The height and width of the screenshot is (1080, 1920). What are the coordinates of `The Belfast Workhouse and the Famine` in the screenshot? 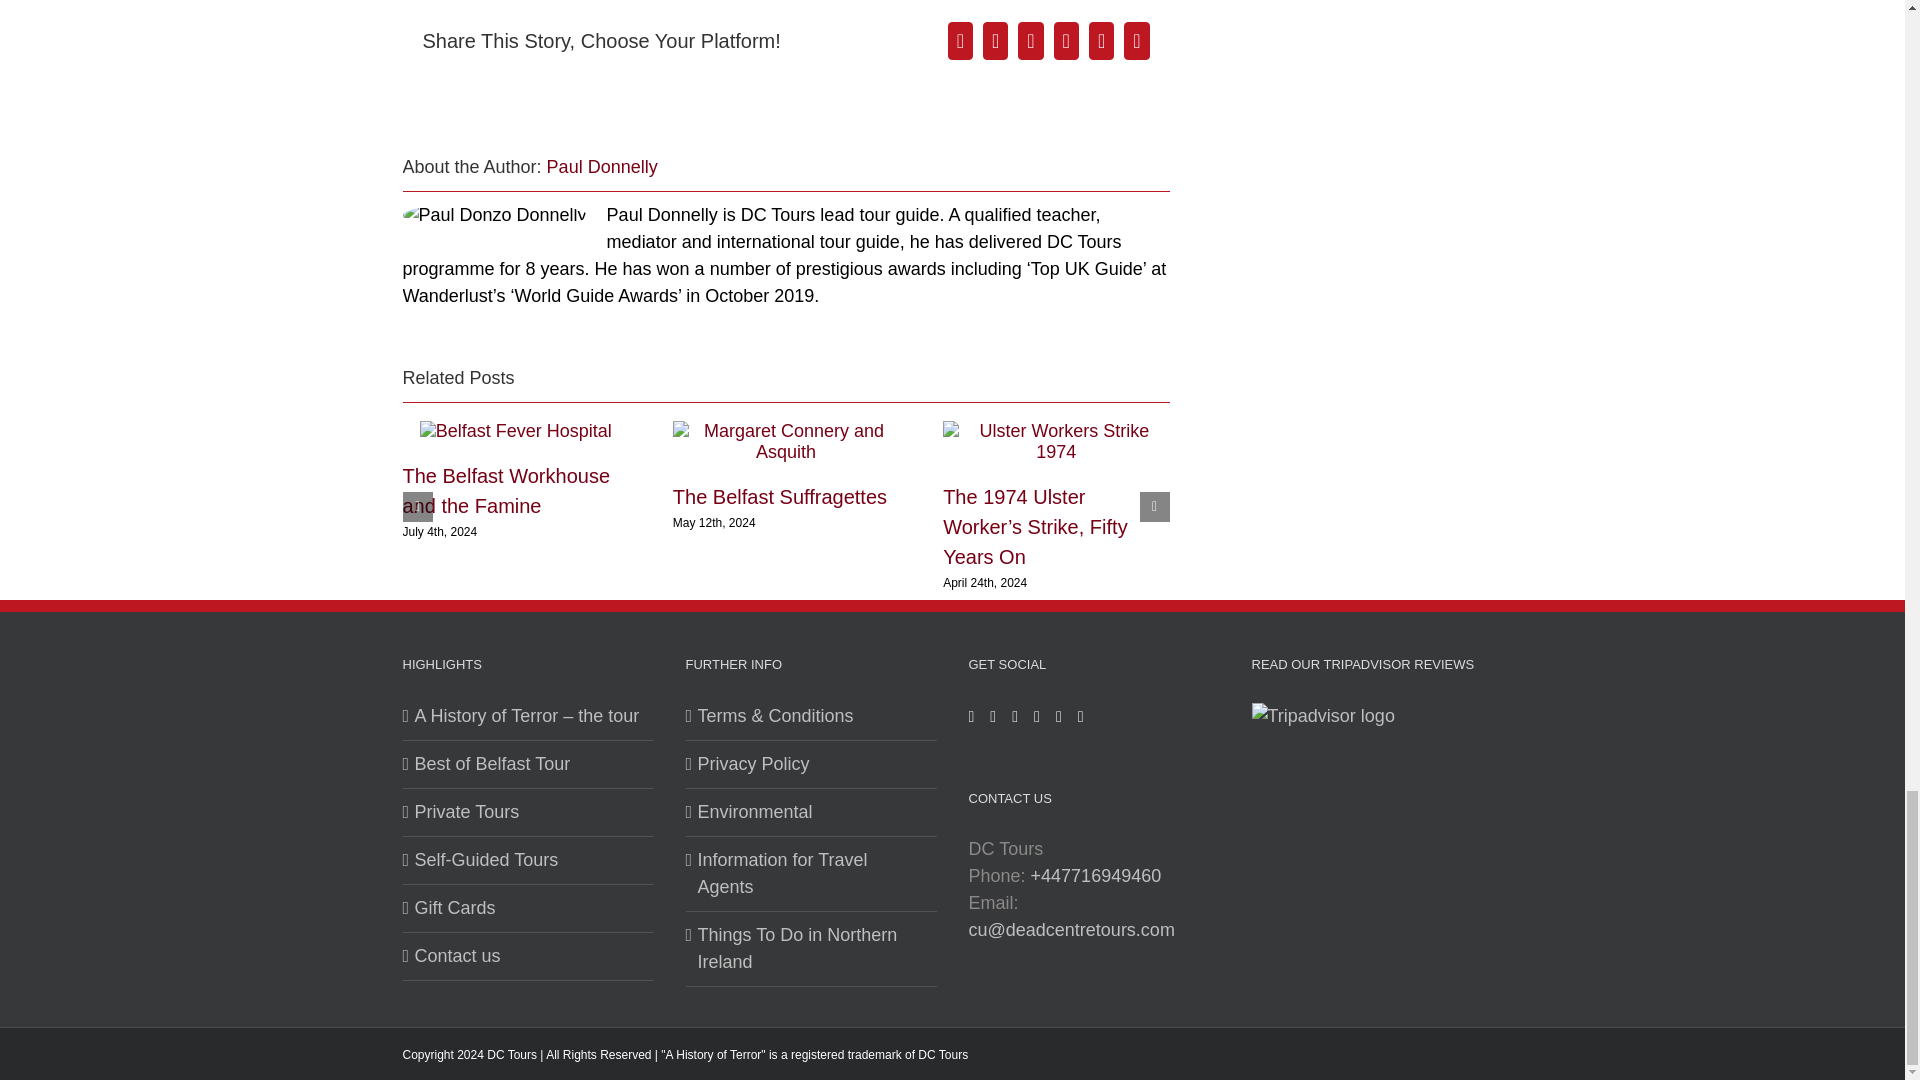 It's located at (506, 491).